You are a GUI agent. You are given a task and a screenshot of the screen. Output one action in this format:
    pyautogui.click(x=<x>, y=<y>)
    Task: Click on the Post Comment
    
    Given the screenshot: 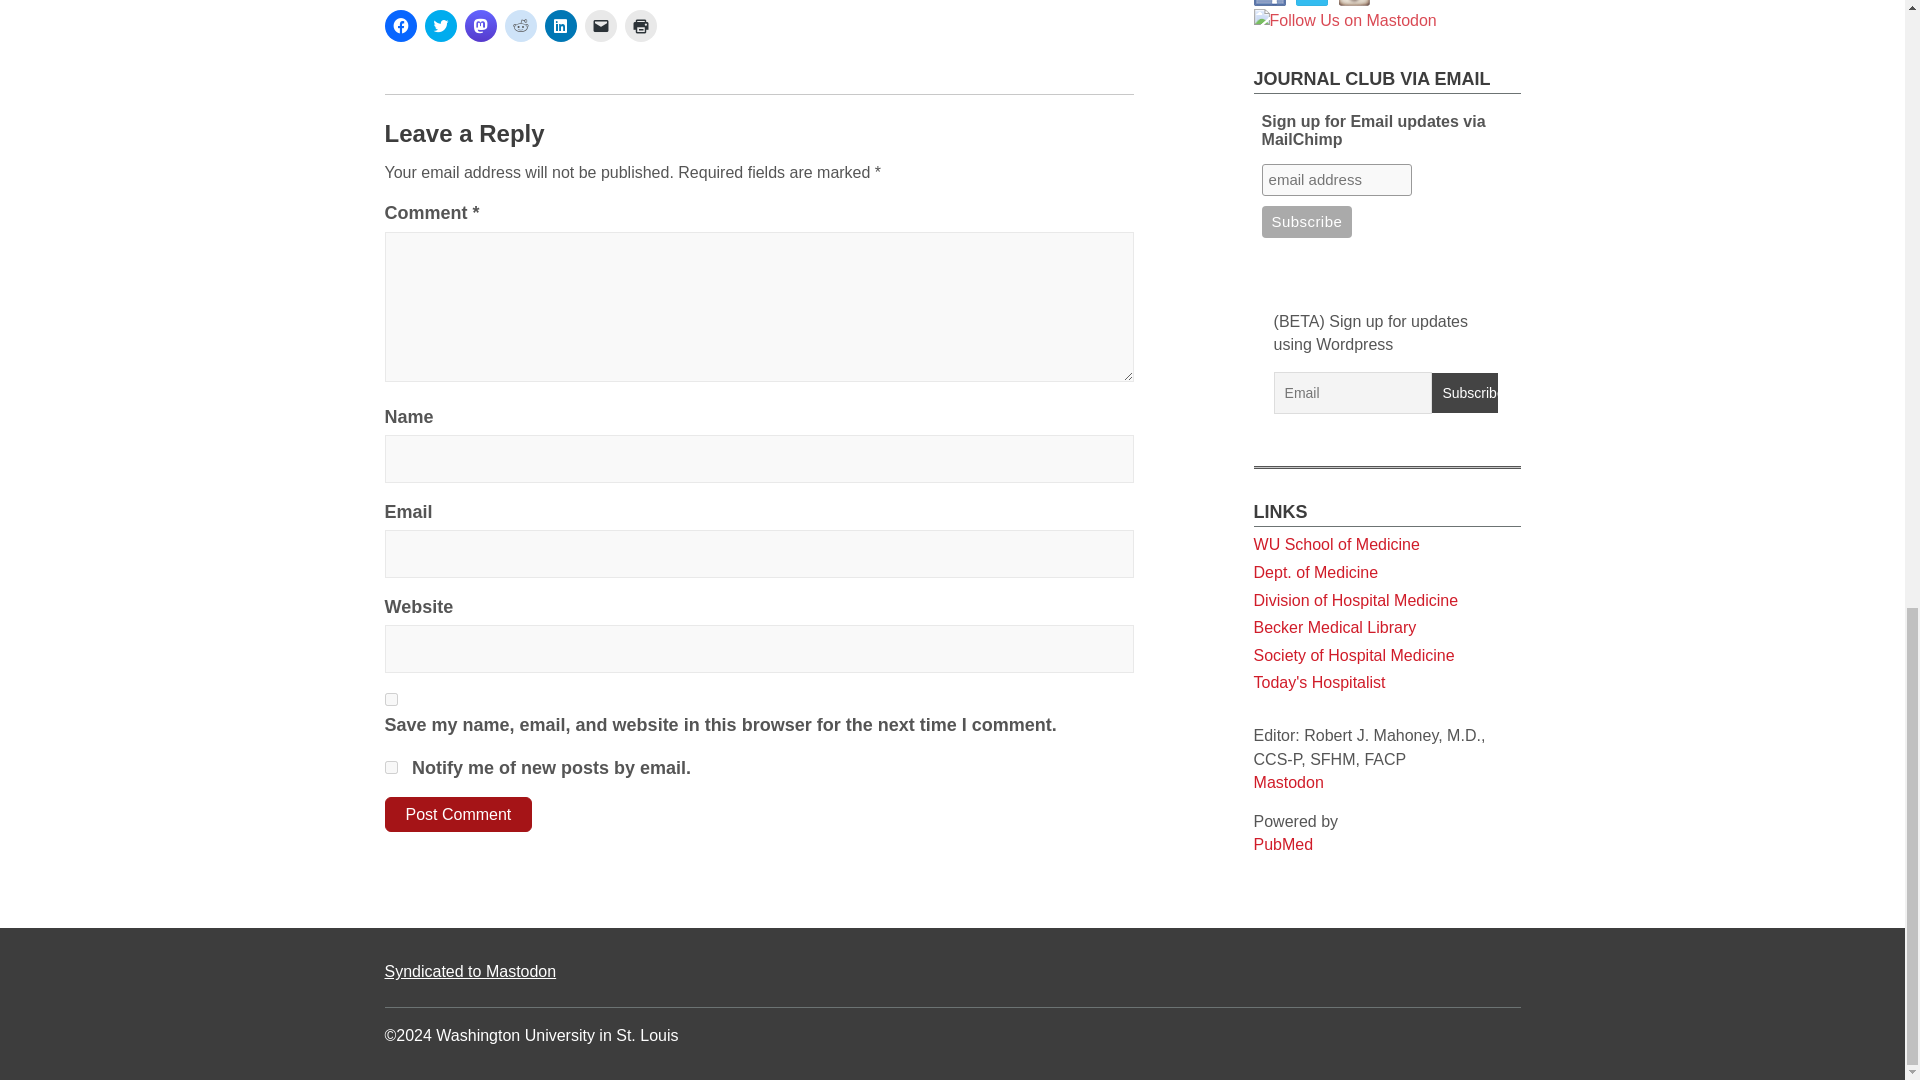 What is the action you would take?
    pyautogui.click(x=458, y=814)
    